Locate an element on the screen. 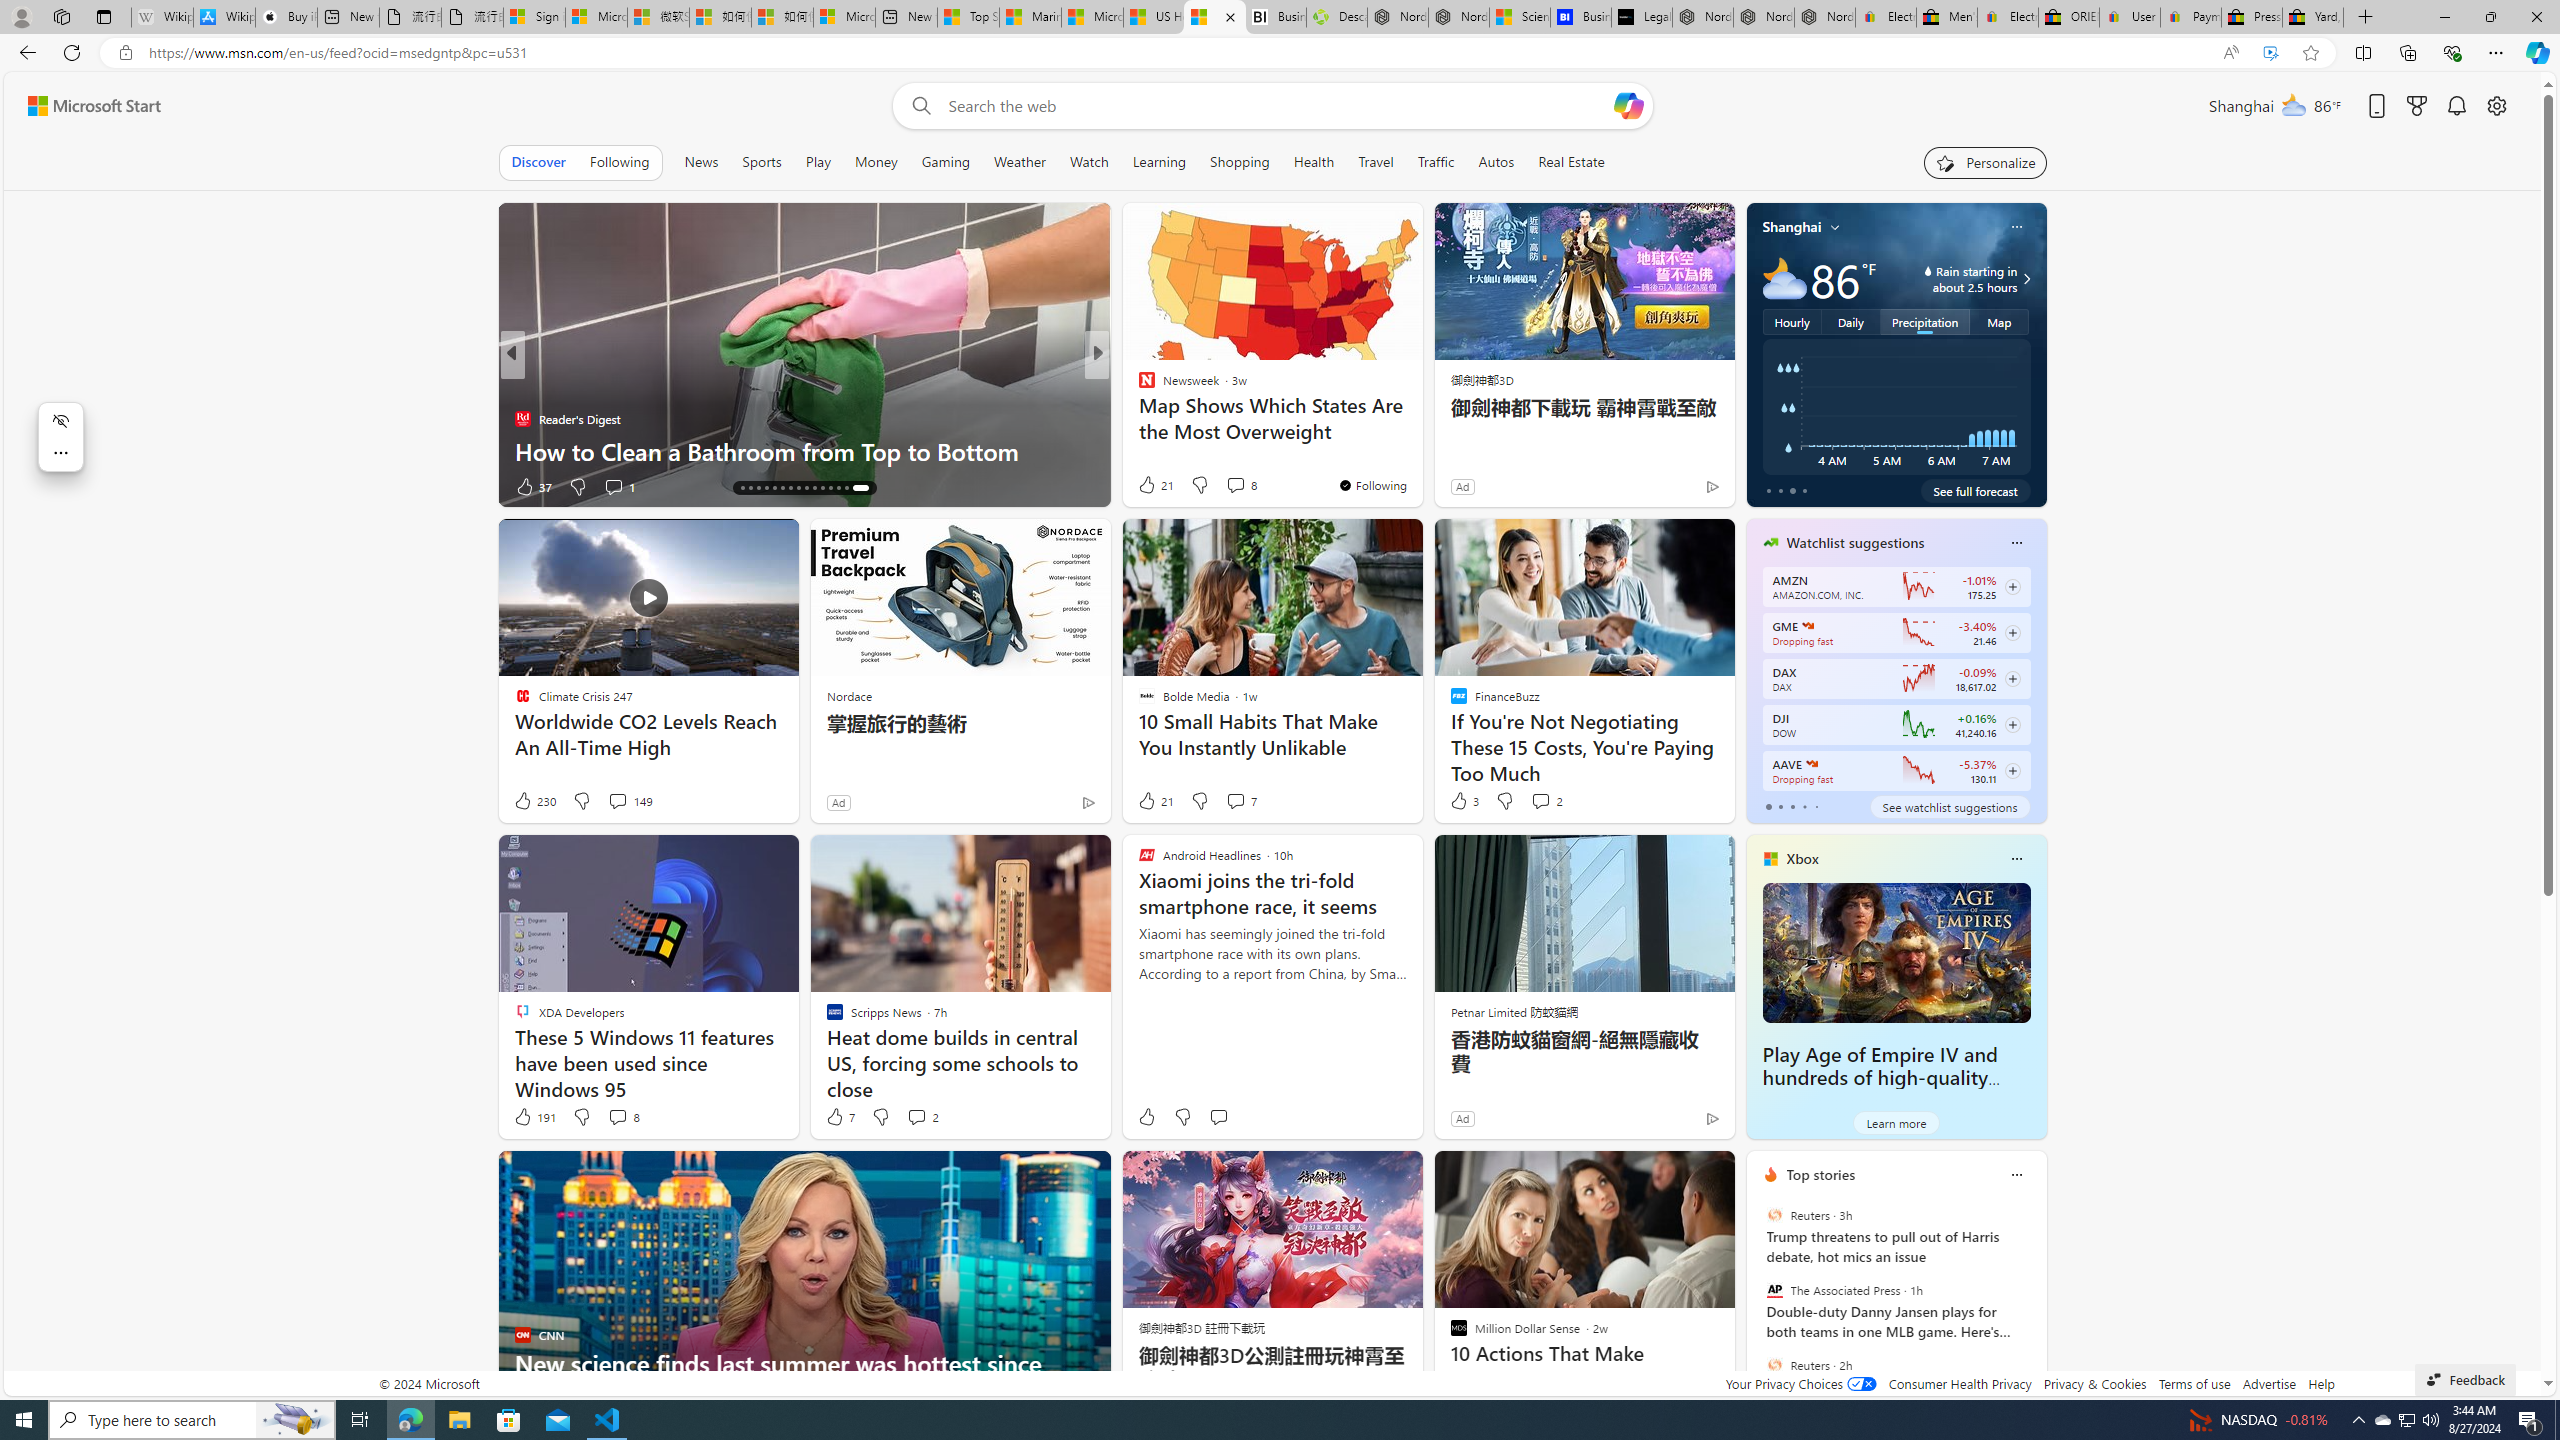 This screenshot has height=1440, width=2560. Sports is located at coordinates (761, 162).